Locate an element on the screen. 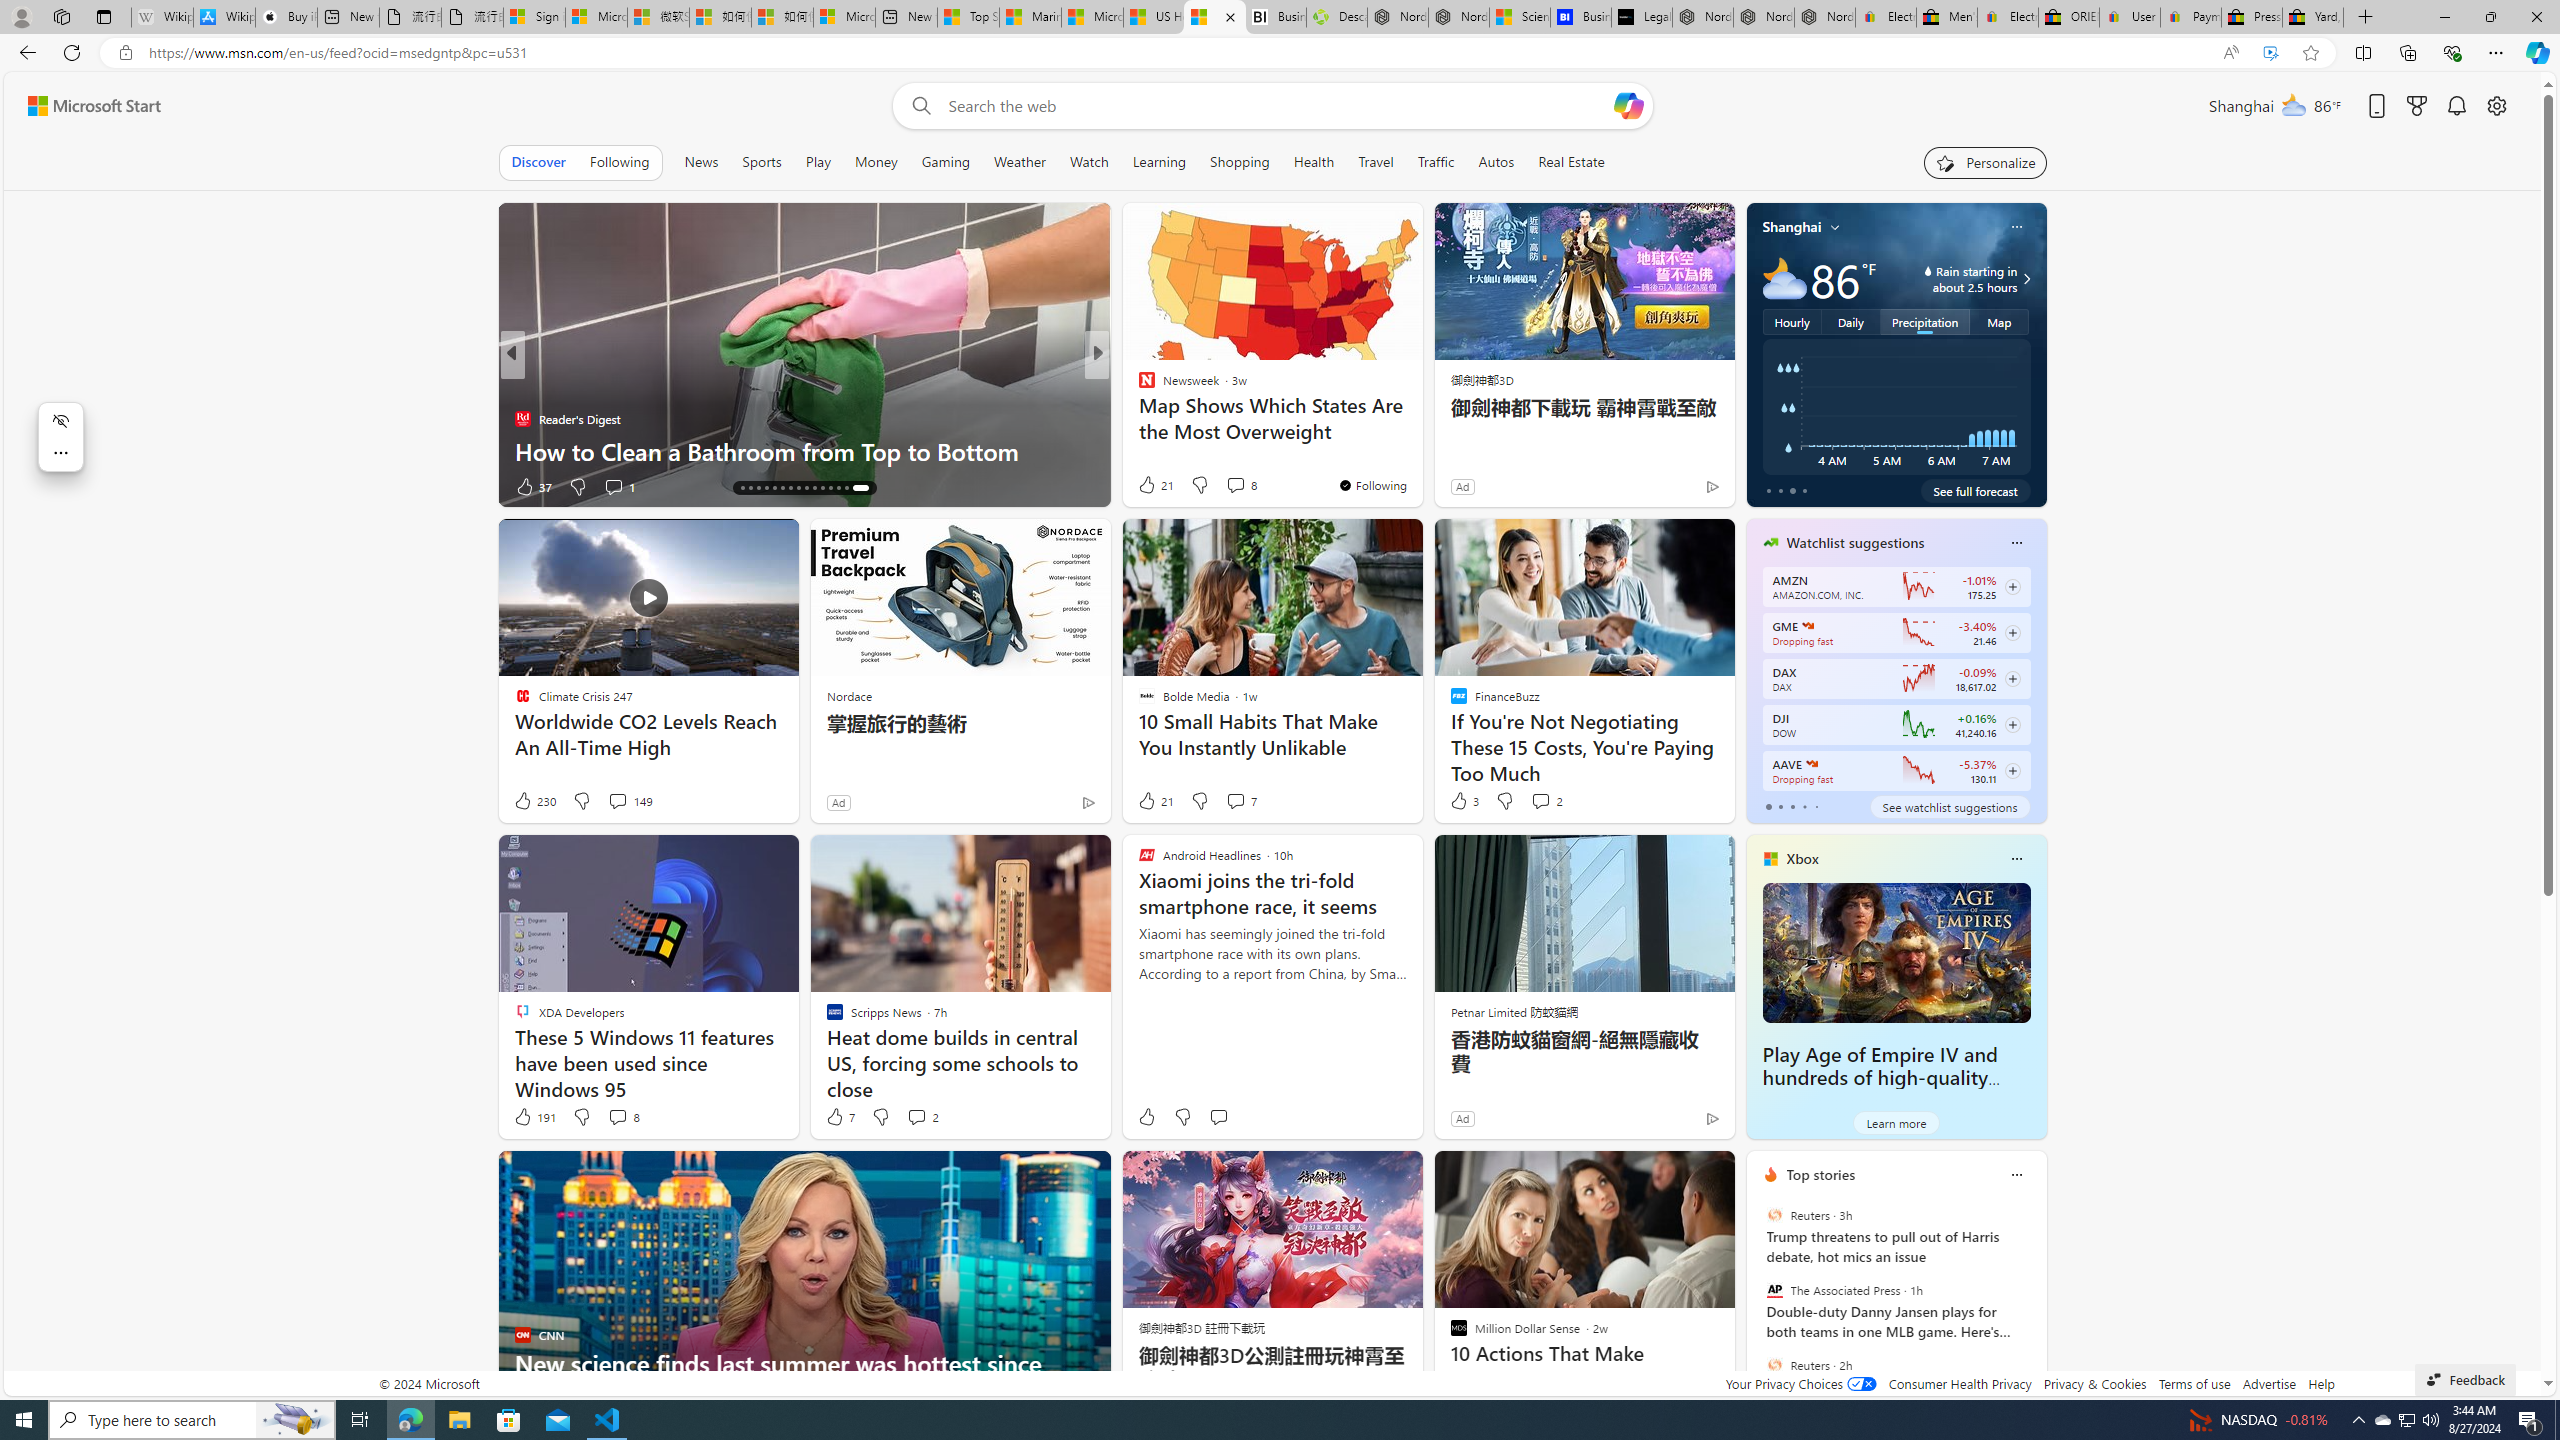 This screenshot has height=1440, width=2560. Sports is located at coordinates (761, 162).